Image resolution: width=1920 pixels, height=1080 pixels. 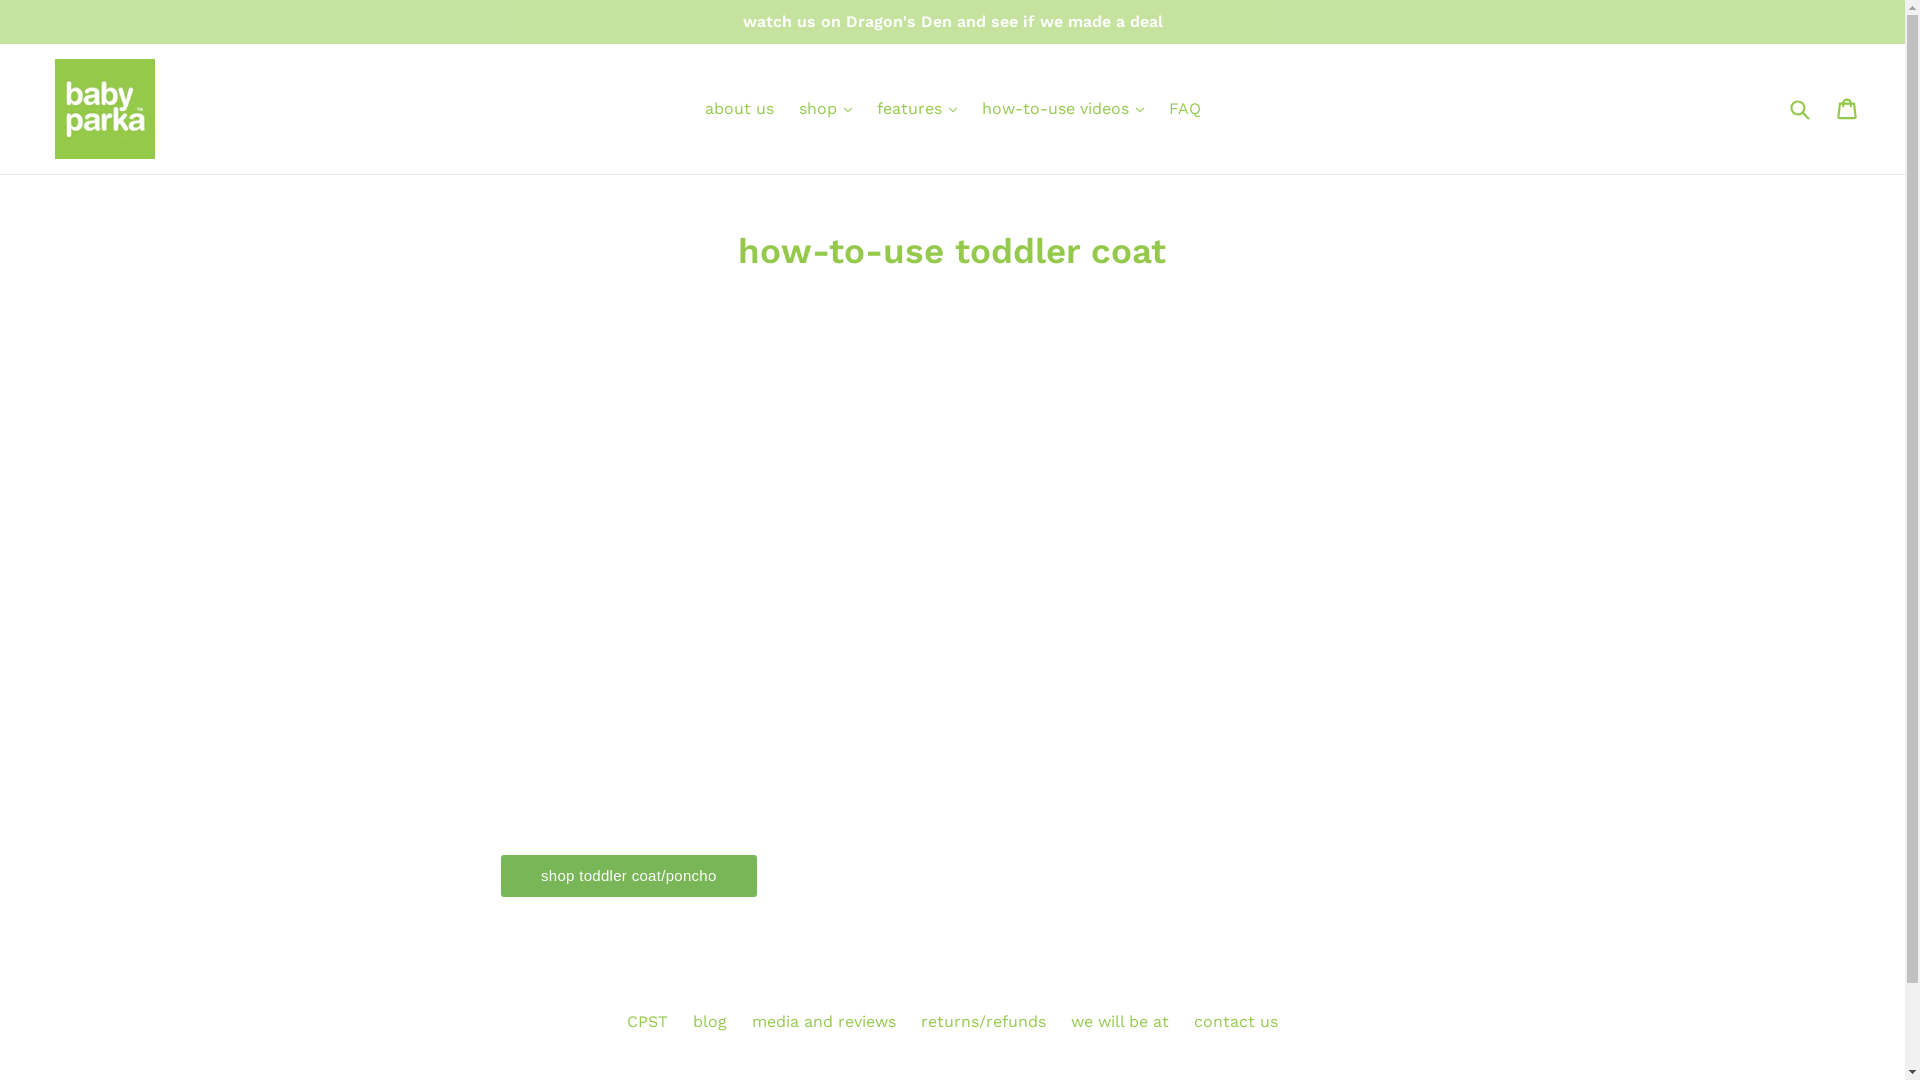 What do you see at coordinates (1184, 109) in the screenshot?
I see `FAQ` at bounding box center [1184, 109].